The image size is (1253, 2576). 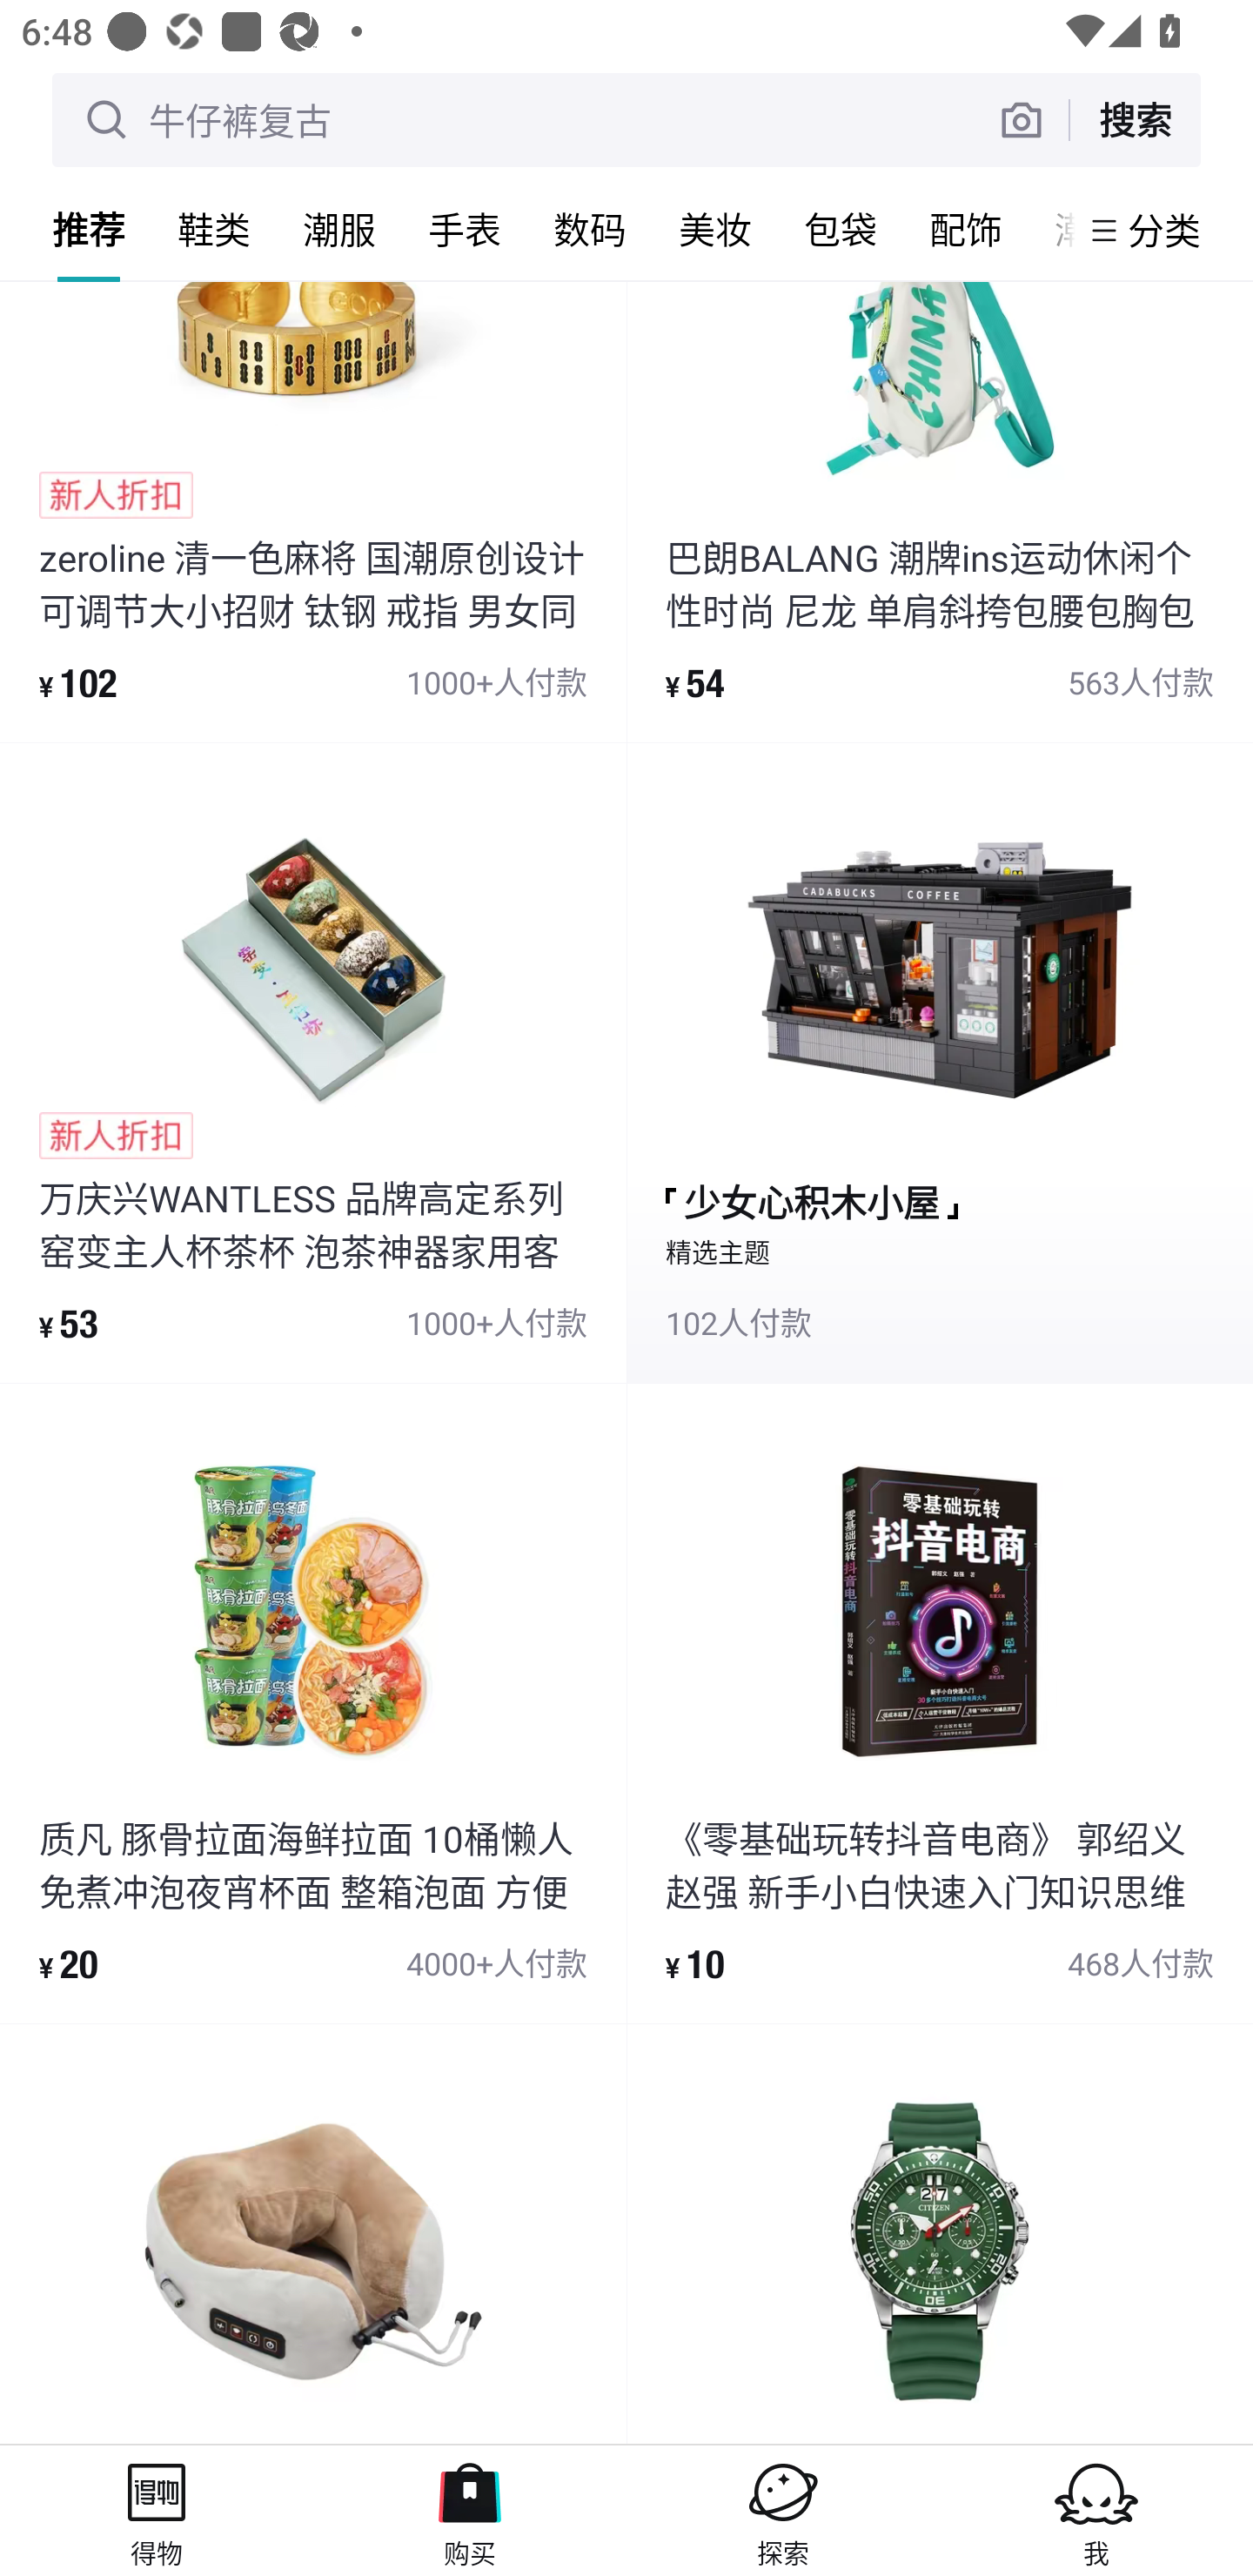 I want to click on 美妆, so click(x=715, y=229).